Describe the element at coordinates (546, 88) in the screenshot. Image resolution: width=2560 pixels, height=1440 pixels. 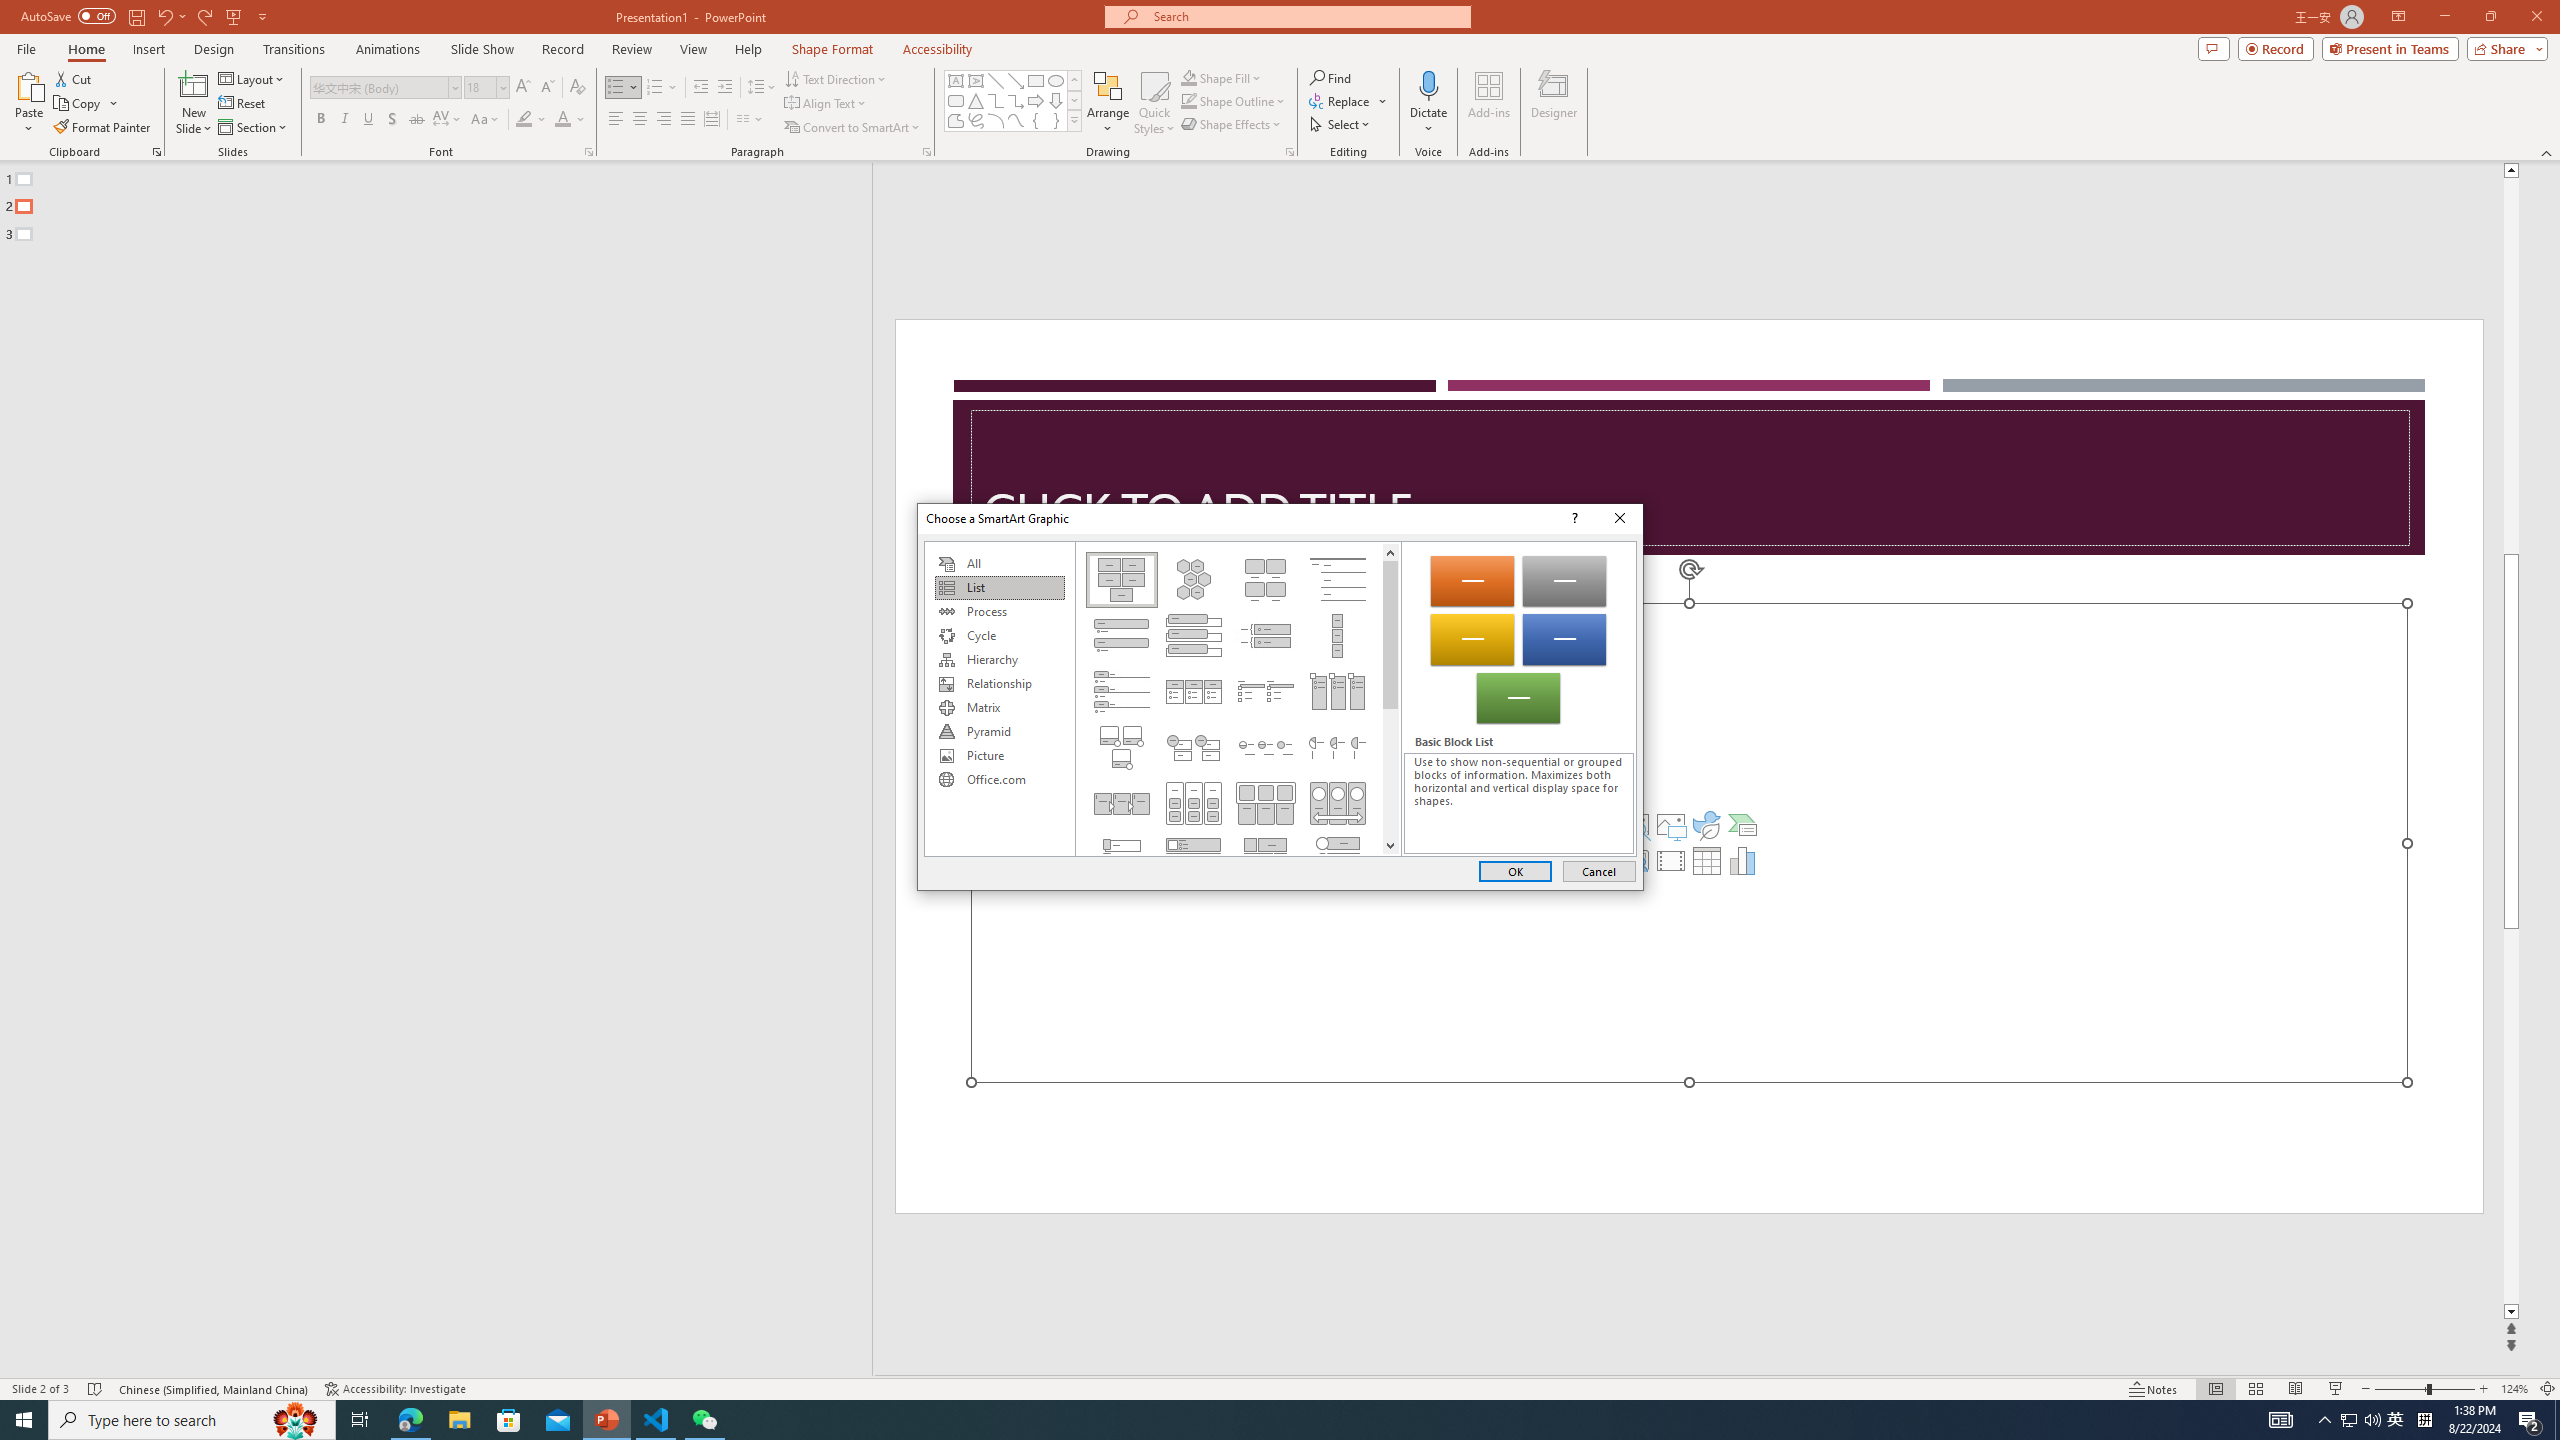
I see `Decrease Font Size` at that location.